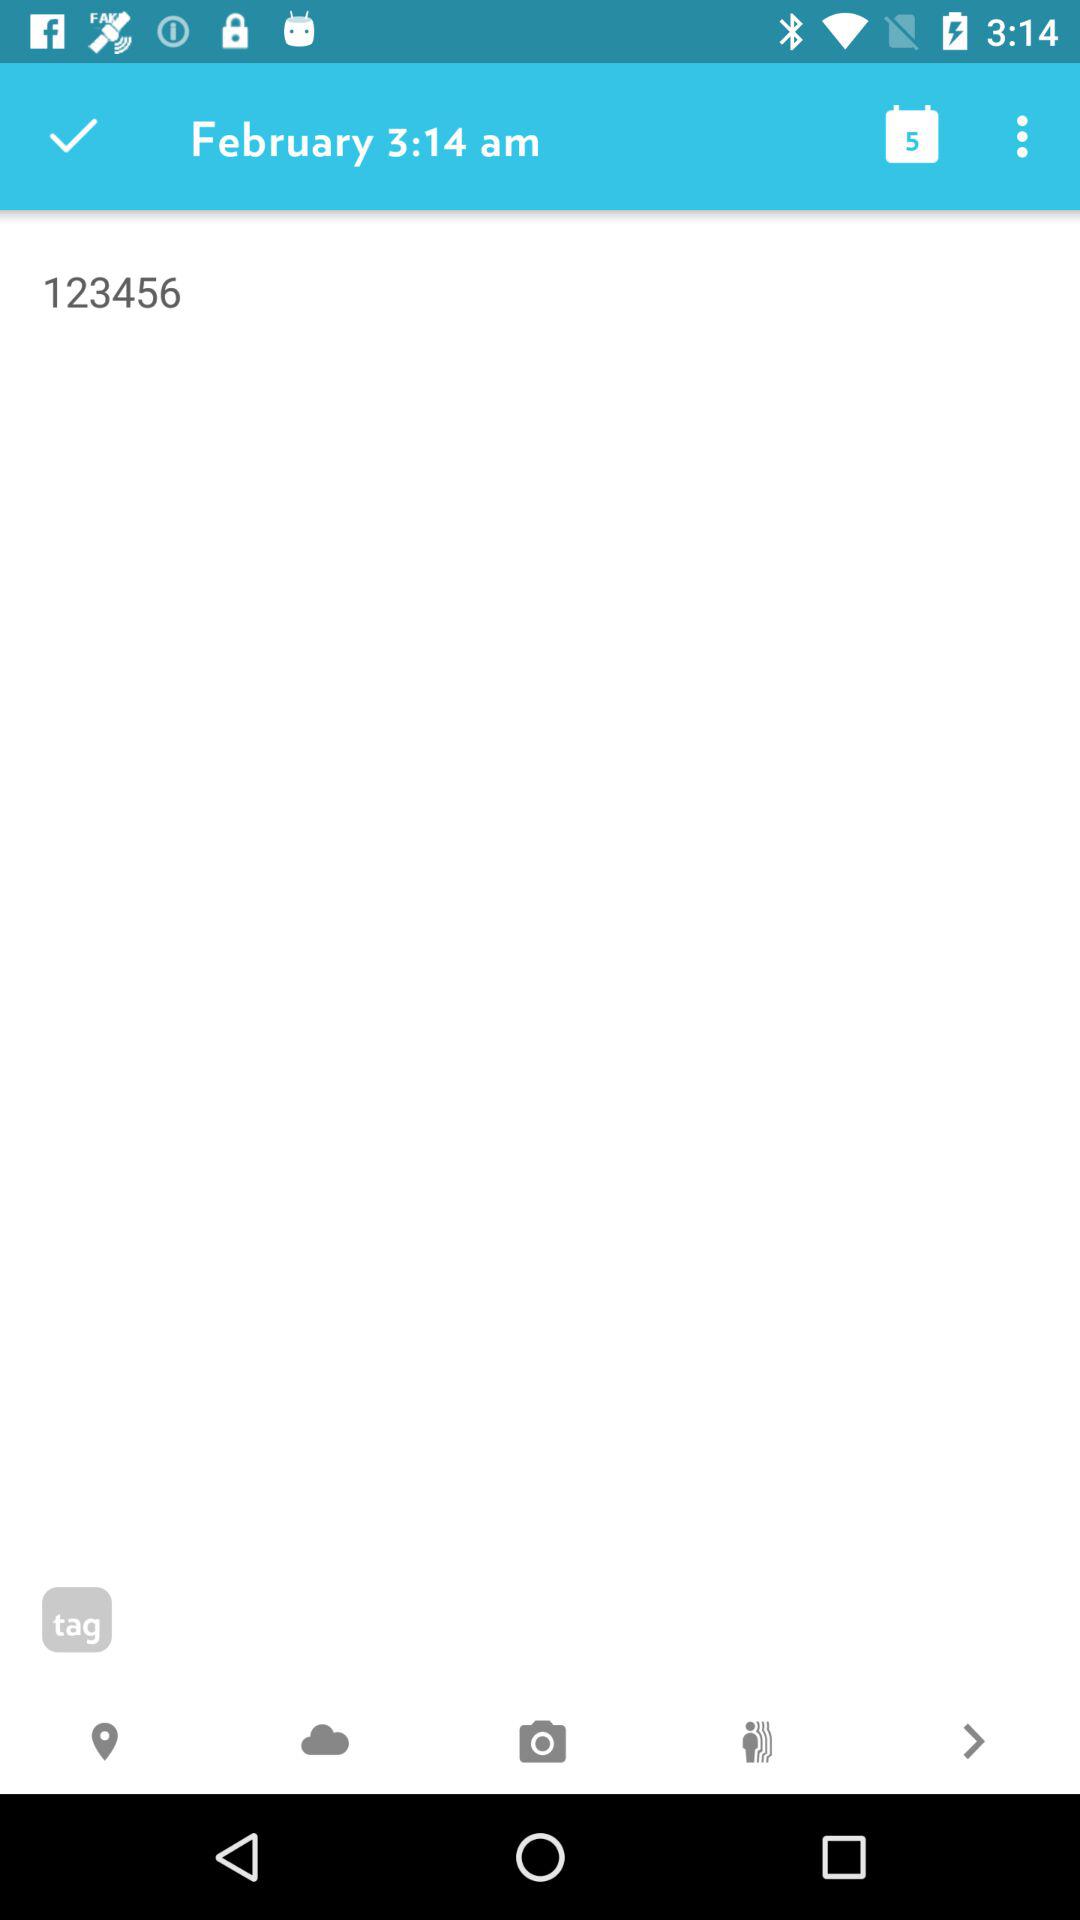 This screenshot has height=1920, width=1080. Describe the element at coordinates (324, 1744) in the screenshot. I see `turn off j icon` at that location.